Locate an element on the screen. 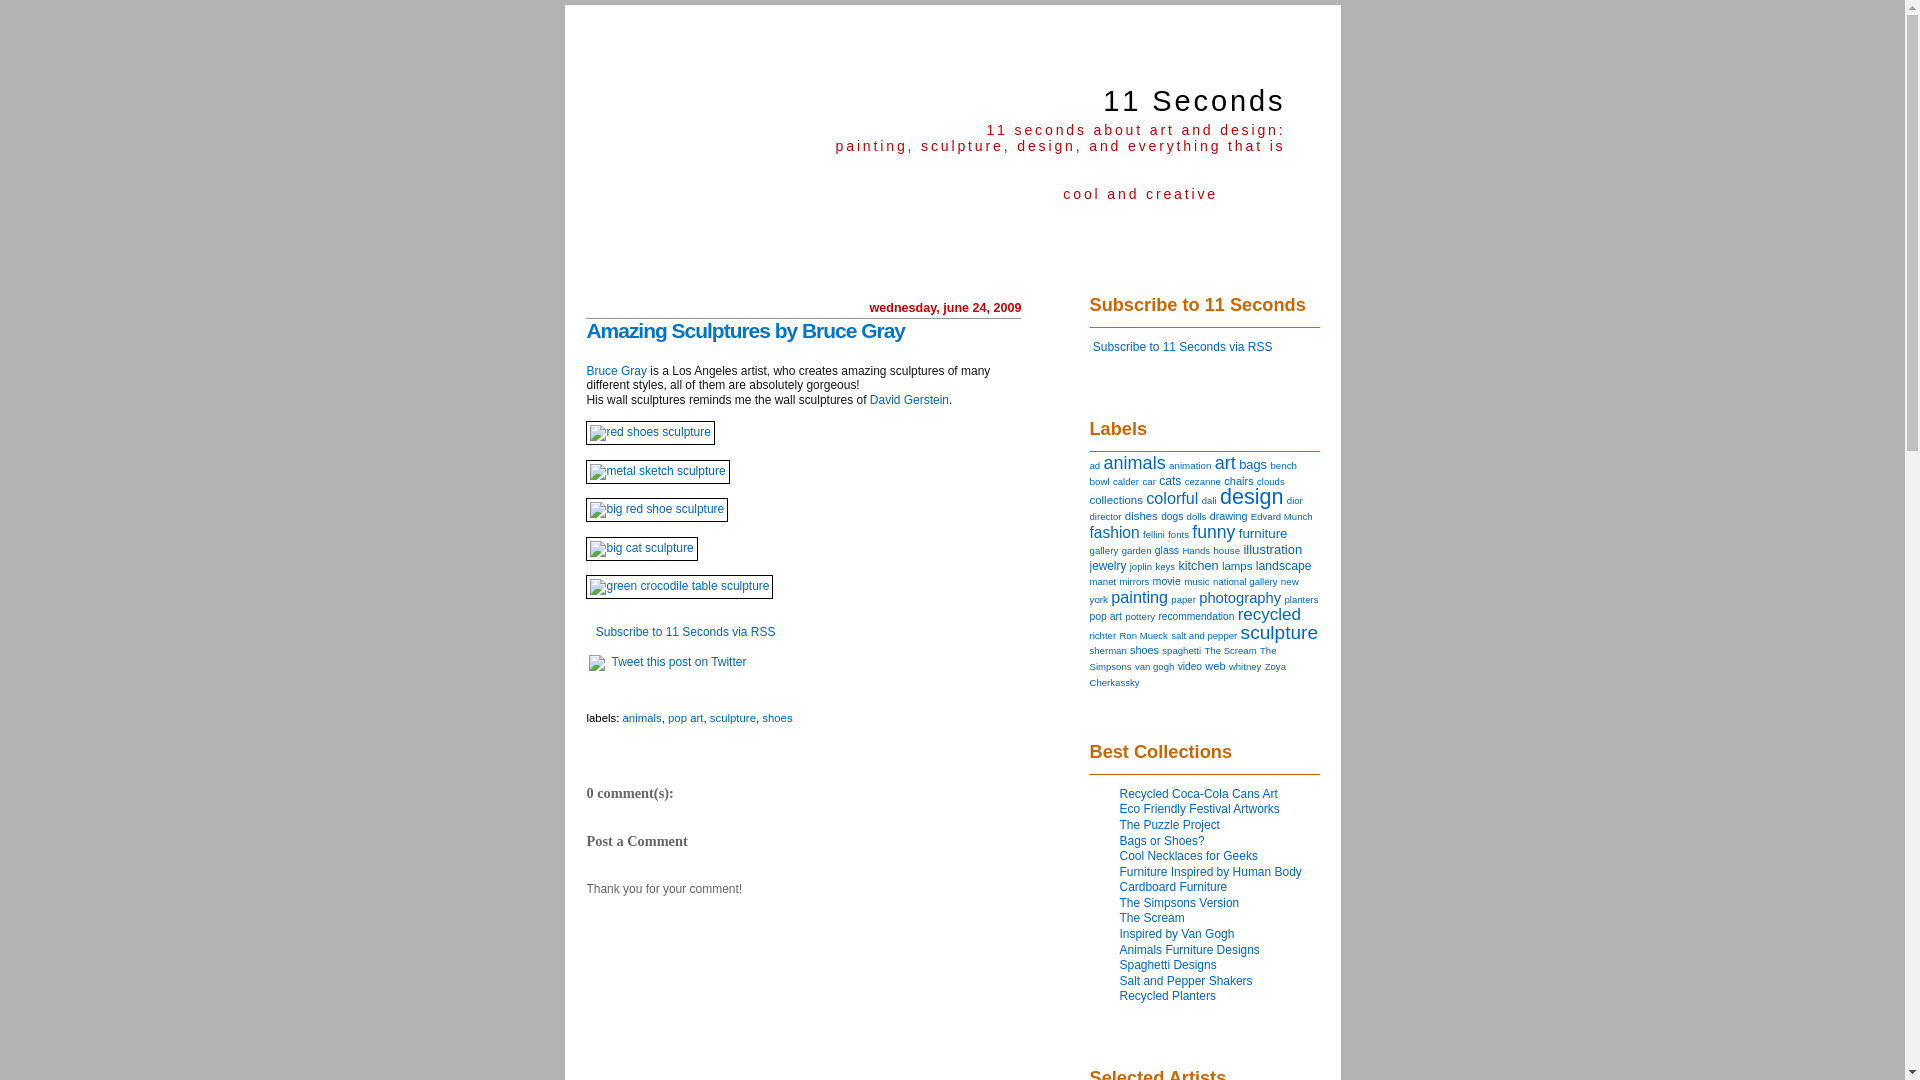  planters is located at coordinates (1301, 600).